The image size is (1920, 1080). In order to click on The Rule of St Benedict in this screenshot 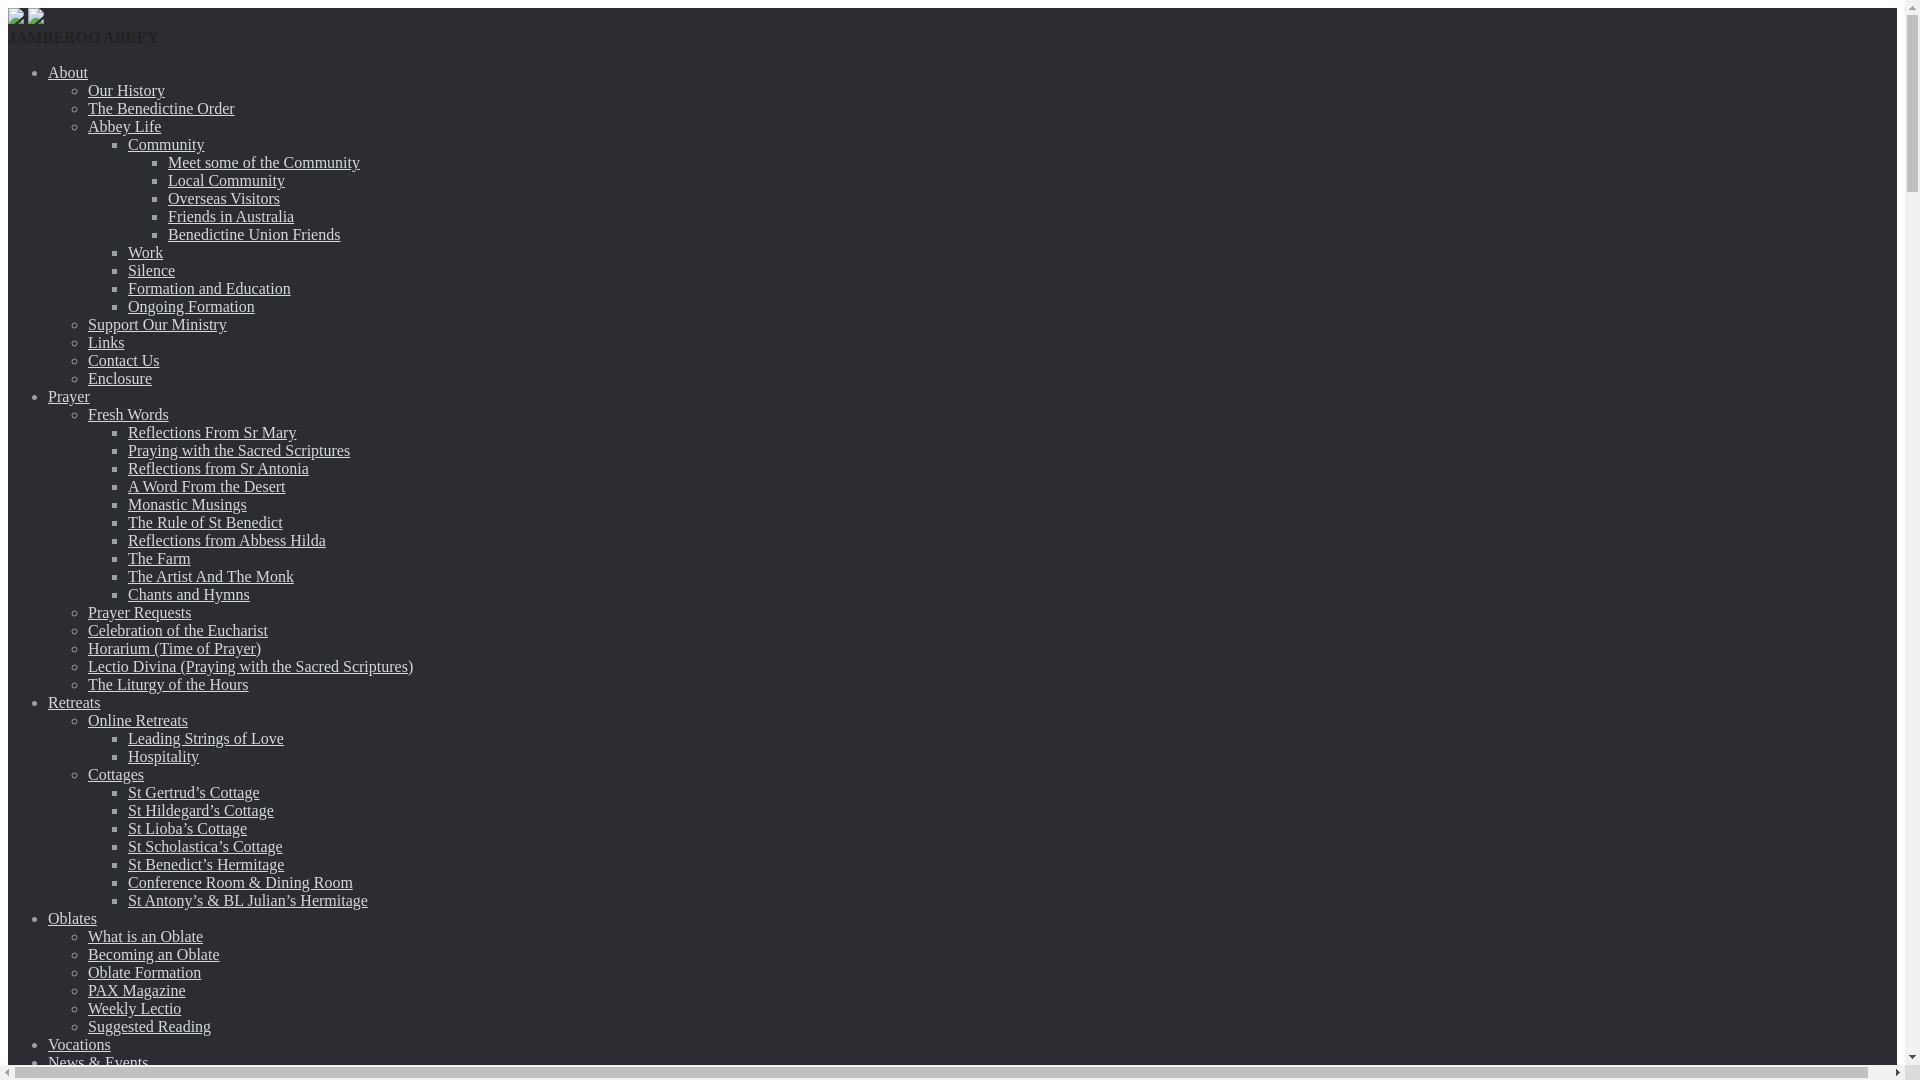, I will do `click(206, 522)`.